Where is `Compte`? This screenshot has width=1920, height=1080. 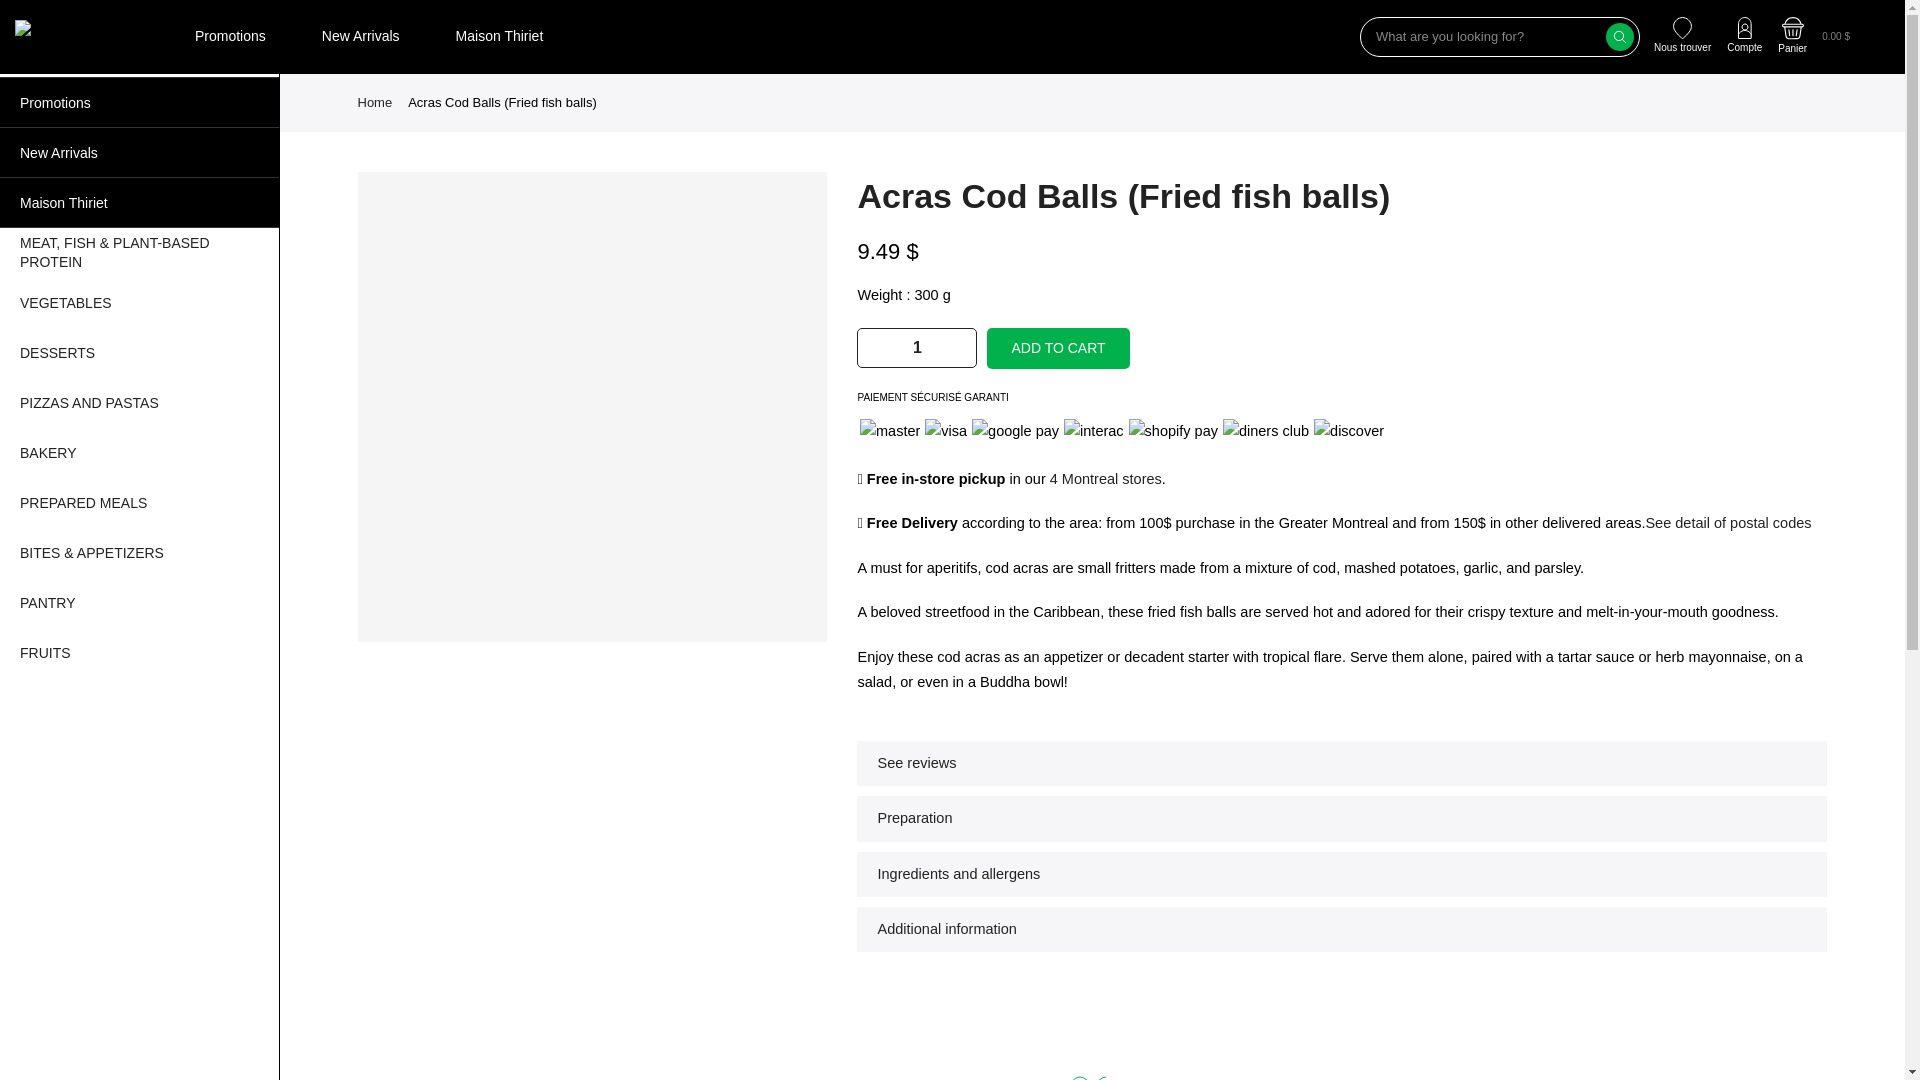
Compte is located at coordinates (1744, 37).